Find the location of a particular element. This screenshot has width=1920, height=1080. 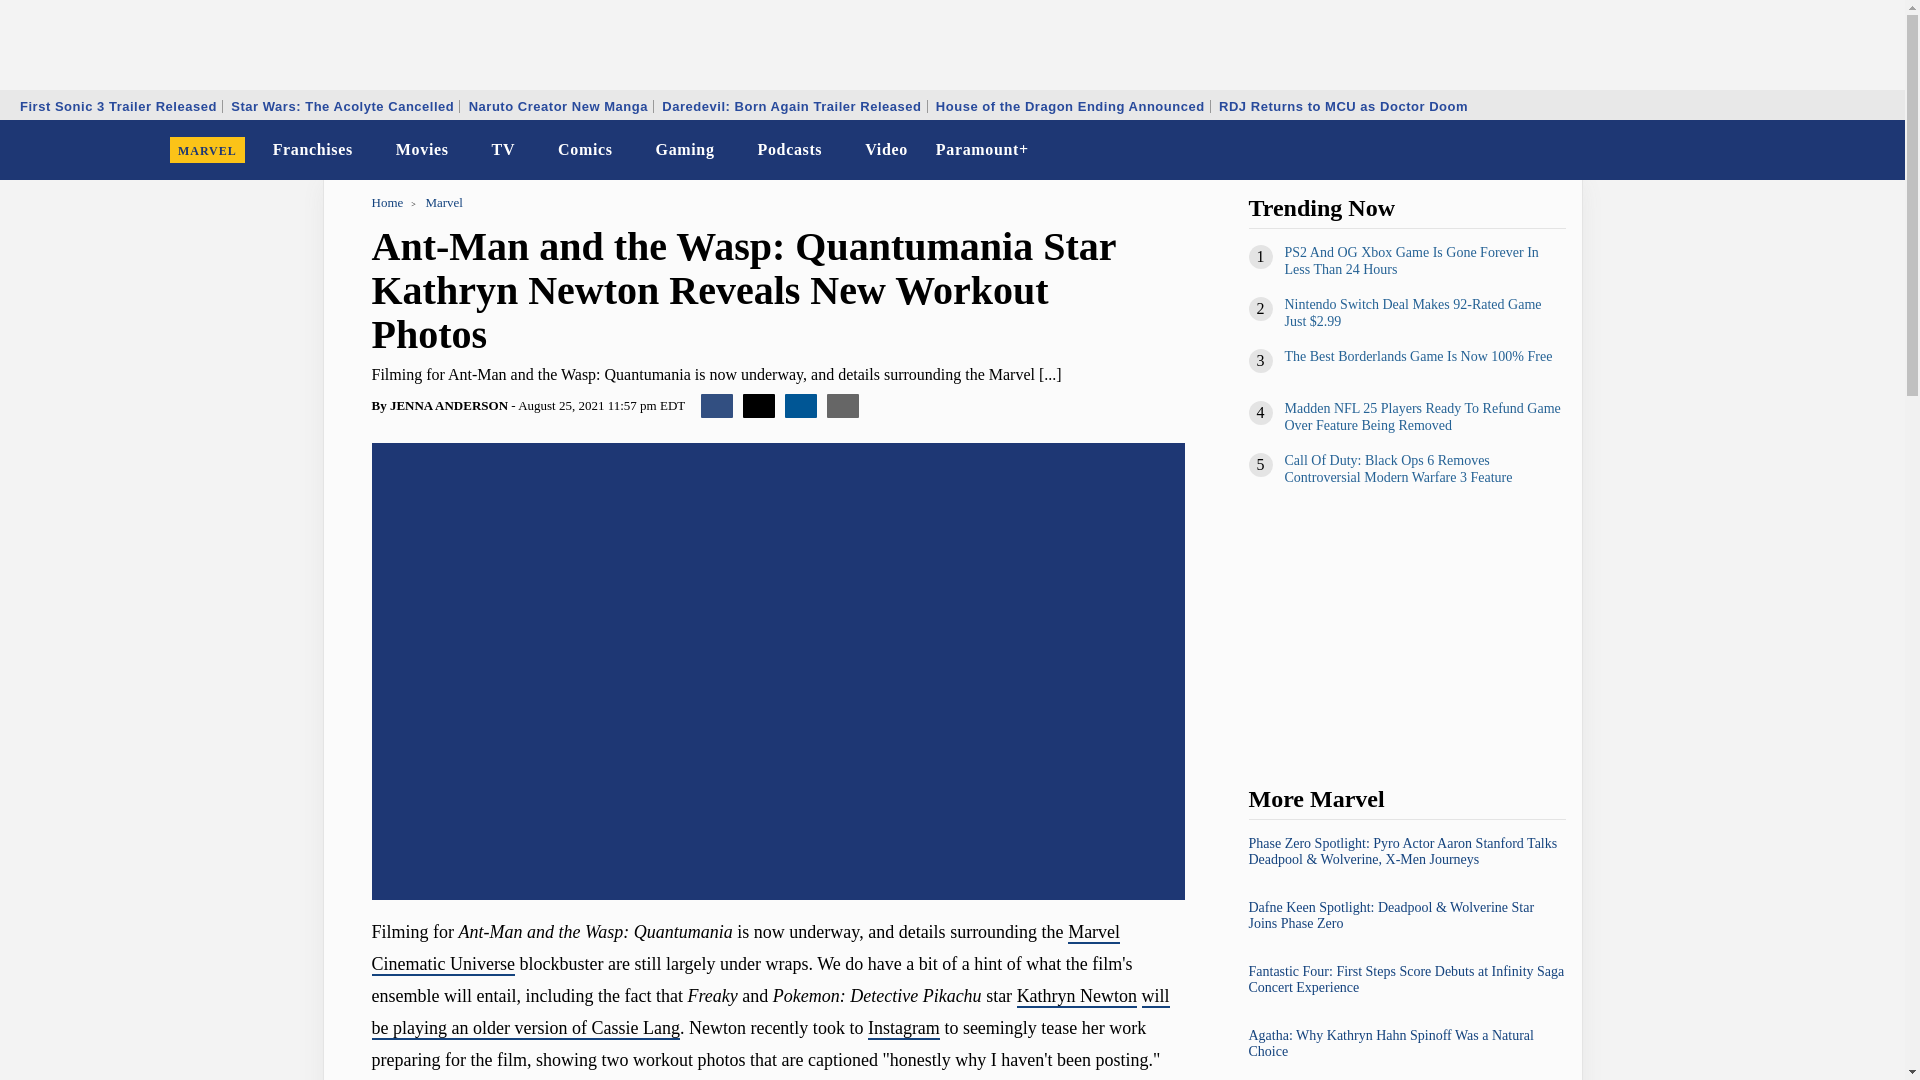

Daredevil: Born Again Trailer Released is located at coordinates (790, 106).